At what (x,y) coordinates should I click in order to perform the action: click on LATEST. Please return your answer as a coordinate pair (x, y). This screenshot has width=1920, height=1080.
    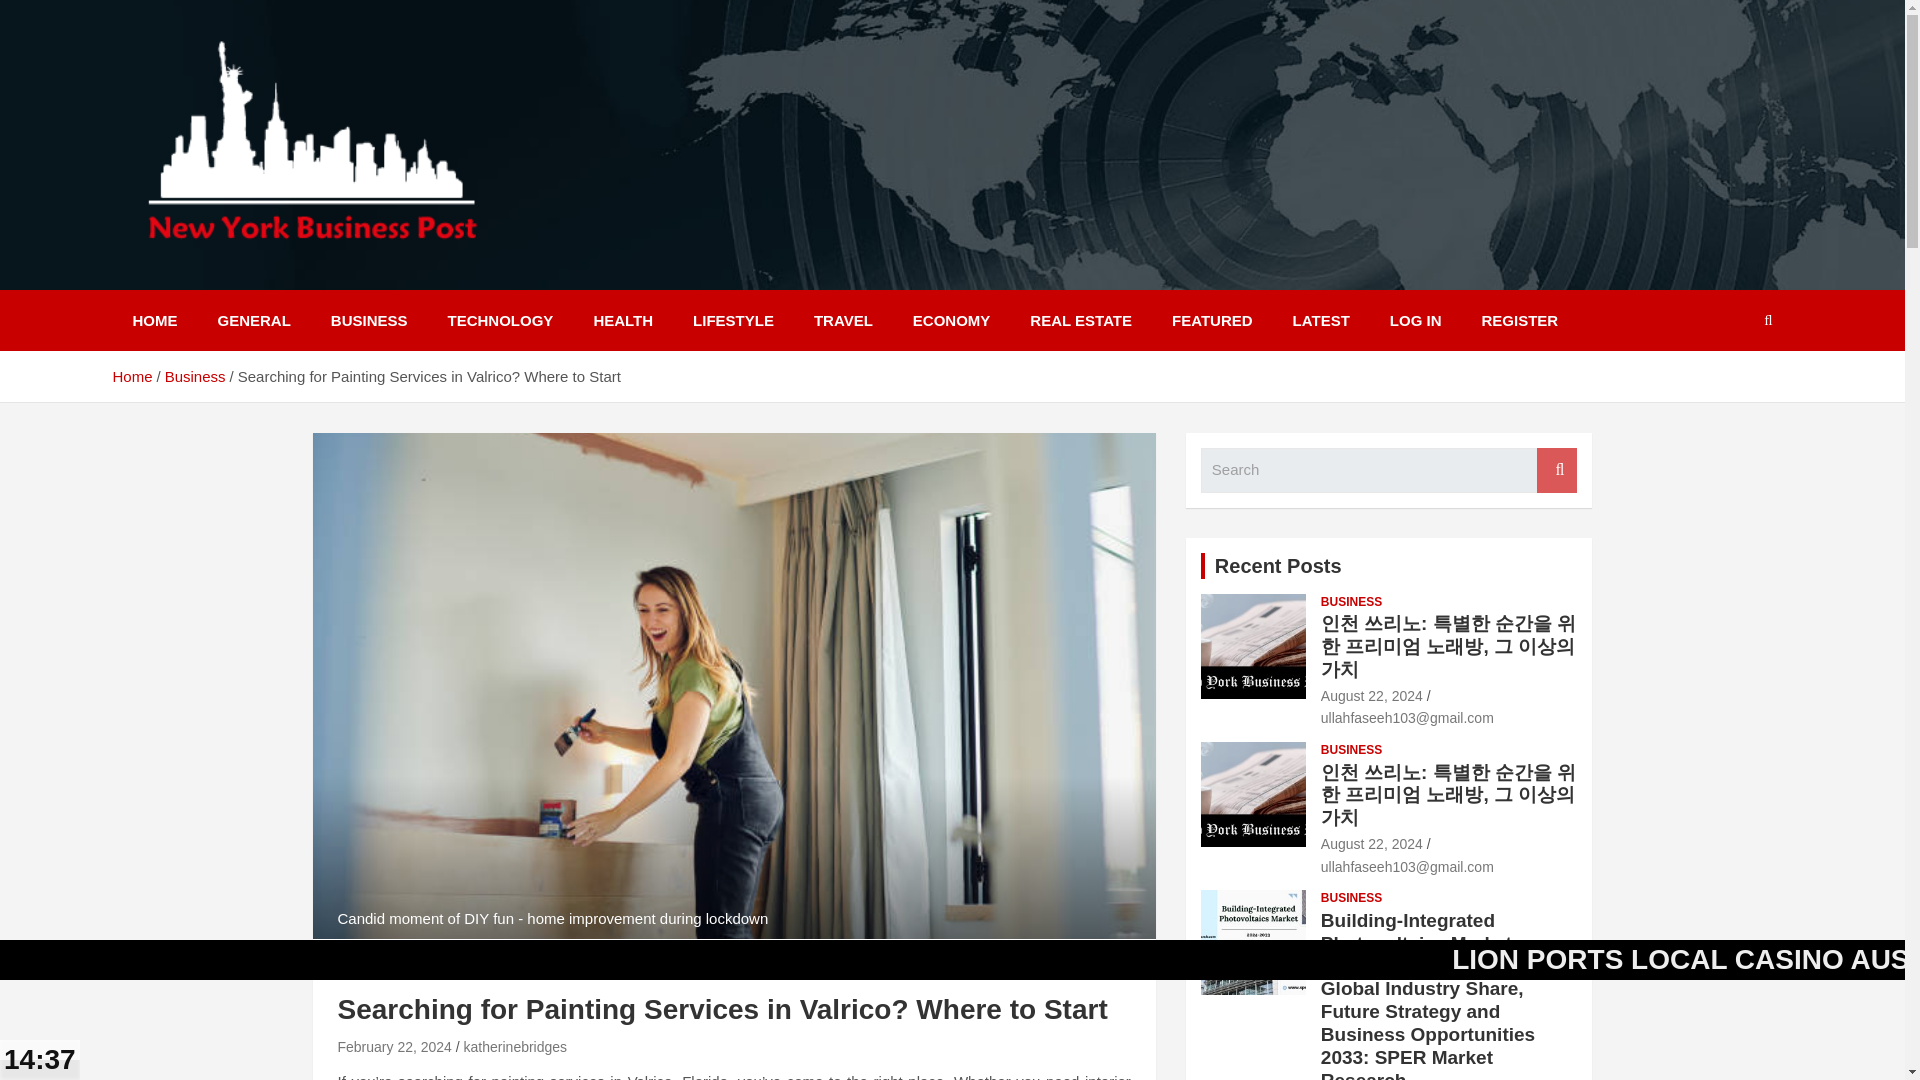
    Looking at the image, I should click on (1321, 320).